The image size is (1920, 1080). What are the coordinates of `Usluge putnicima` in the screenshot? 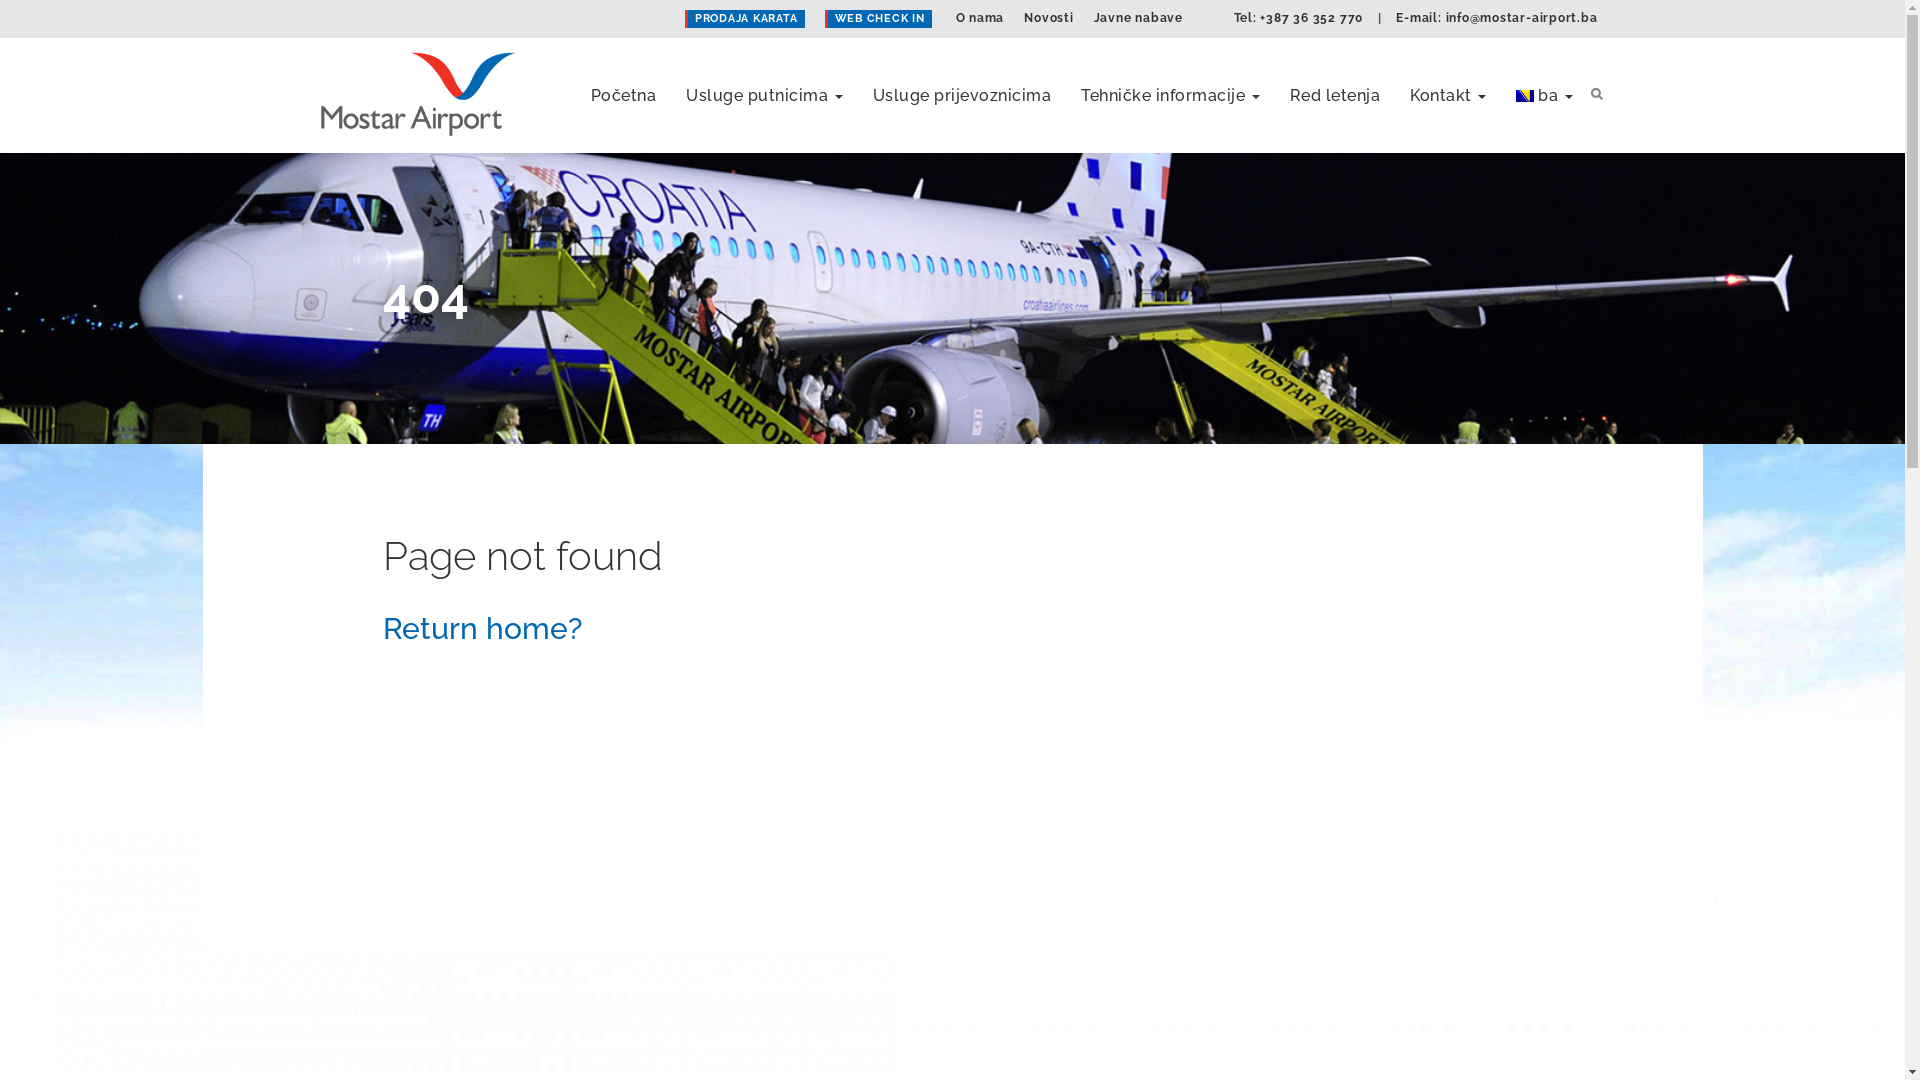 It's located at (764, 70).